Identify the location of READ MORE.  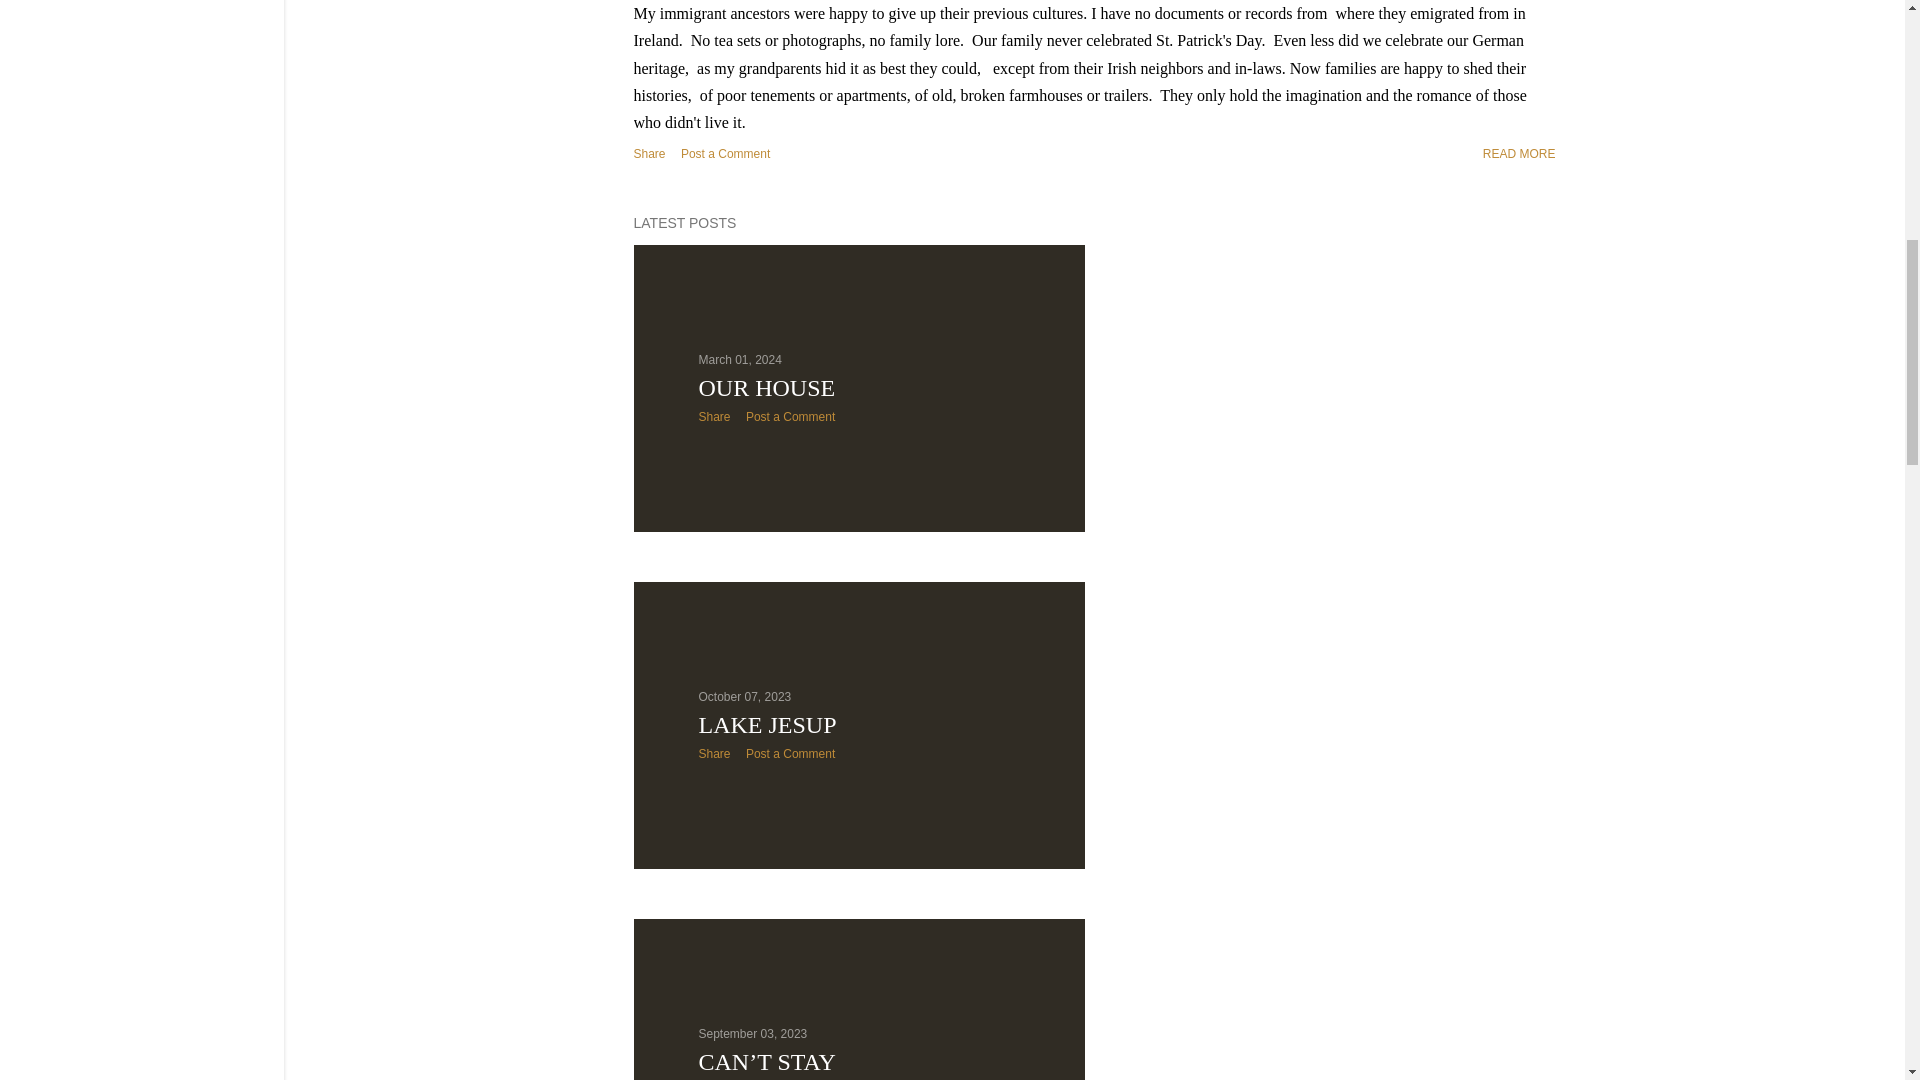
(1518, 153).